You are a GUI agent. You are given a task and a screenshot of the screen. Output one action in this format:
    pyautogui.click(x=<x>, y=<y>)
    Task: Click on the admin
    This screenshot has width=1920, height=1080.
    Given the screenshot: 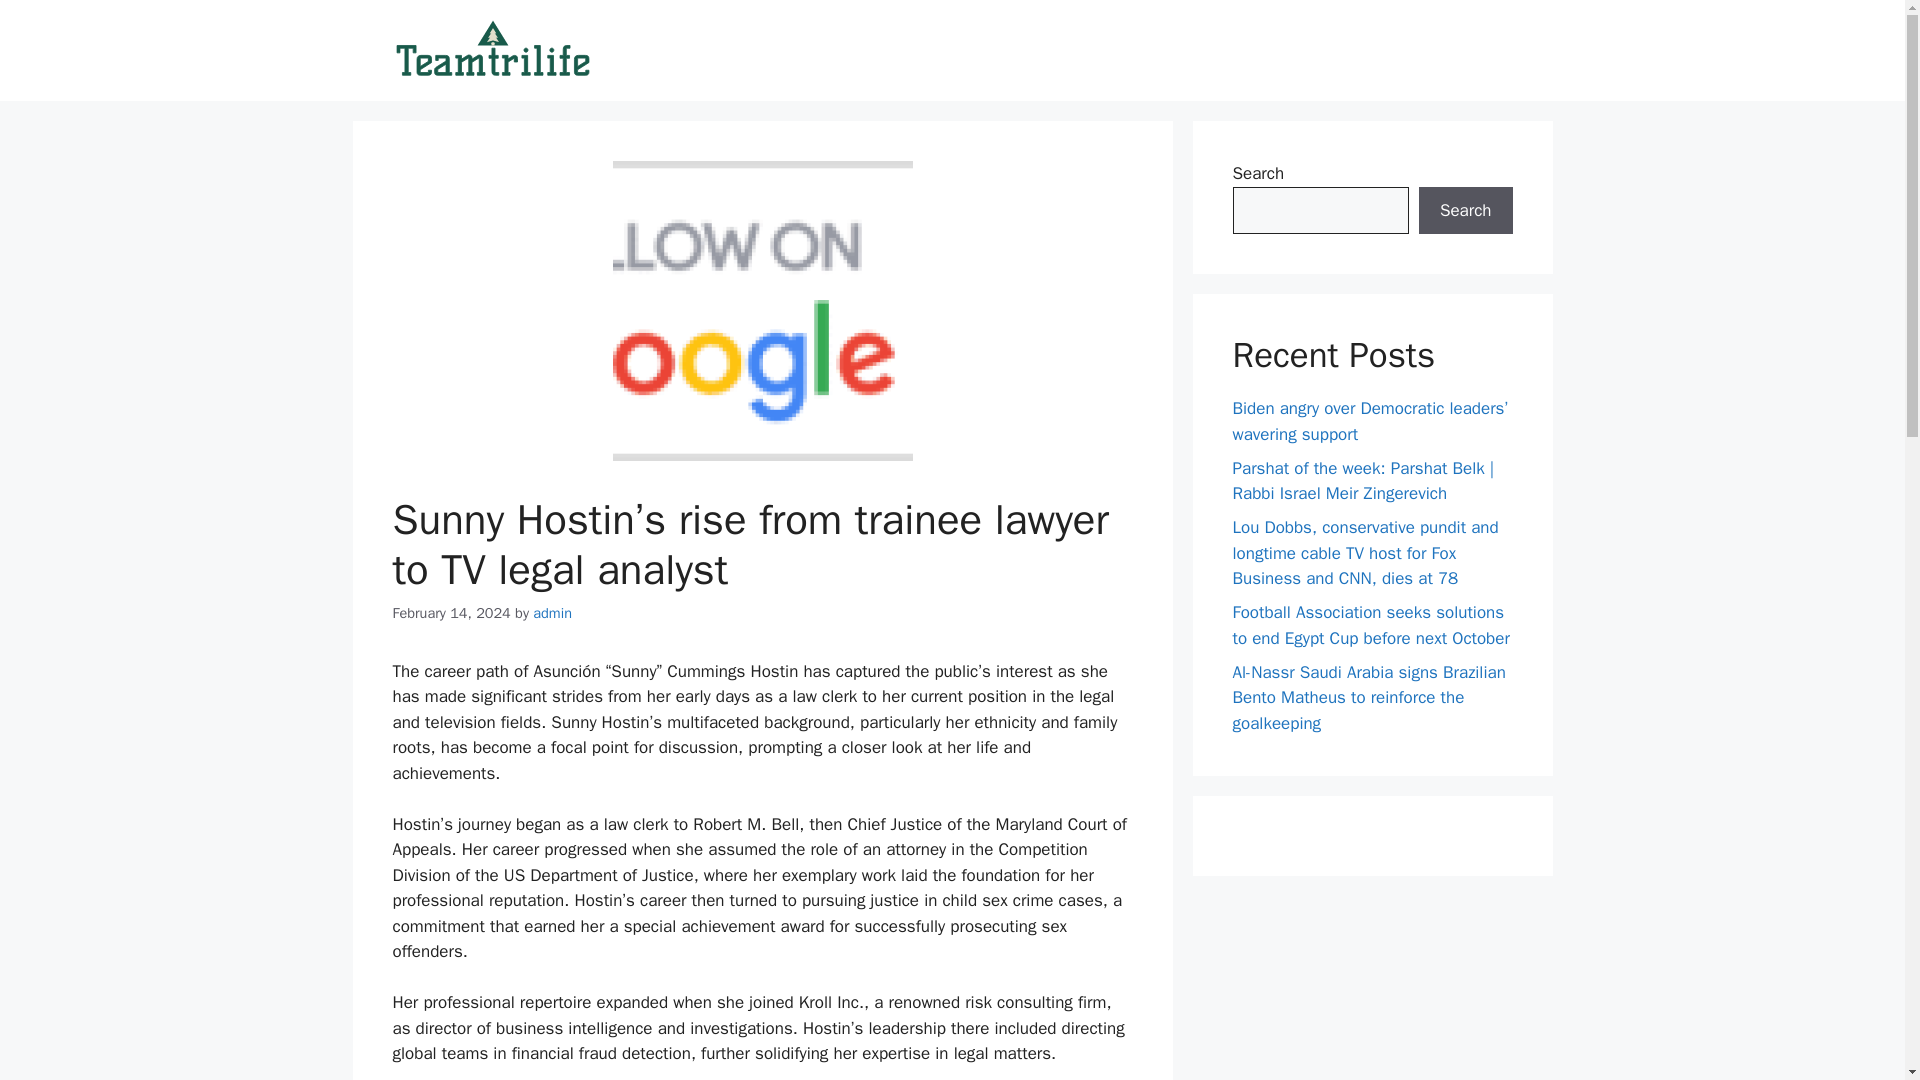 What is the action you would take?
    pyautogui.click(x=552, y=612)
    